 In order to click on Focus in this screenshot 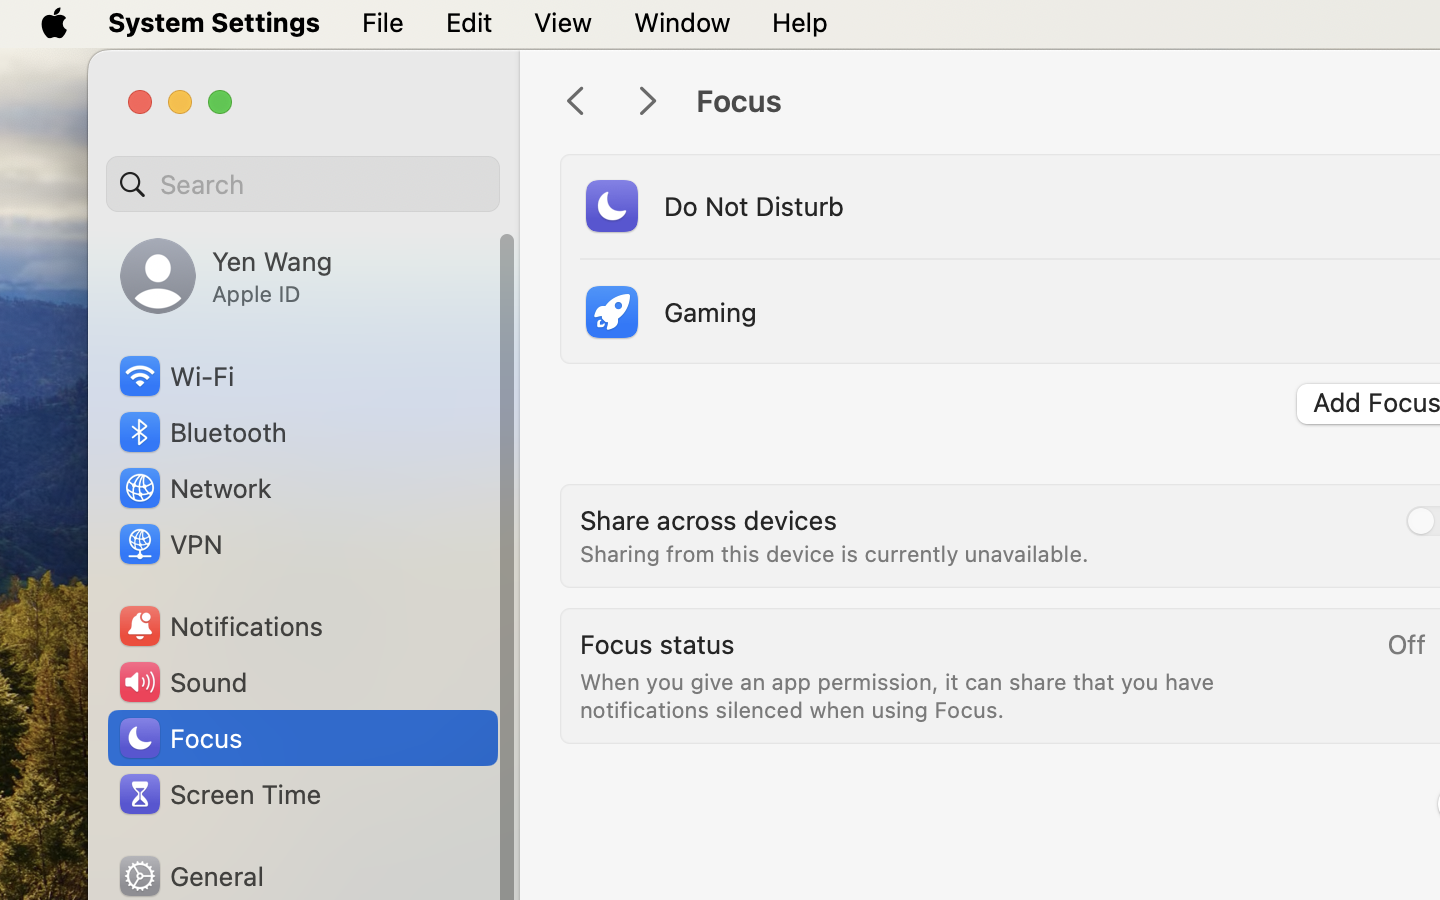, I will do `click(179, 738)`.